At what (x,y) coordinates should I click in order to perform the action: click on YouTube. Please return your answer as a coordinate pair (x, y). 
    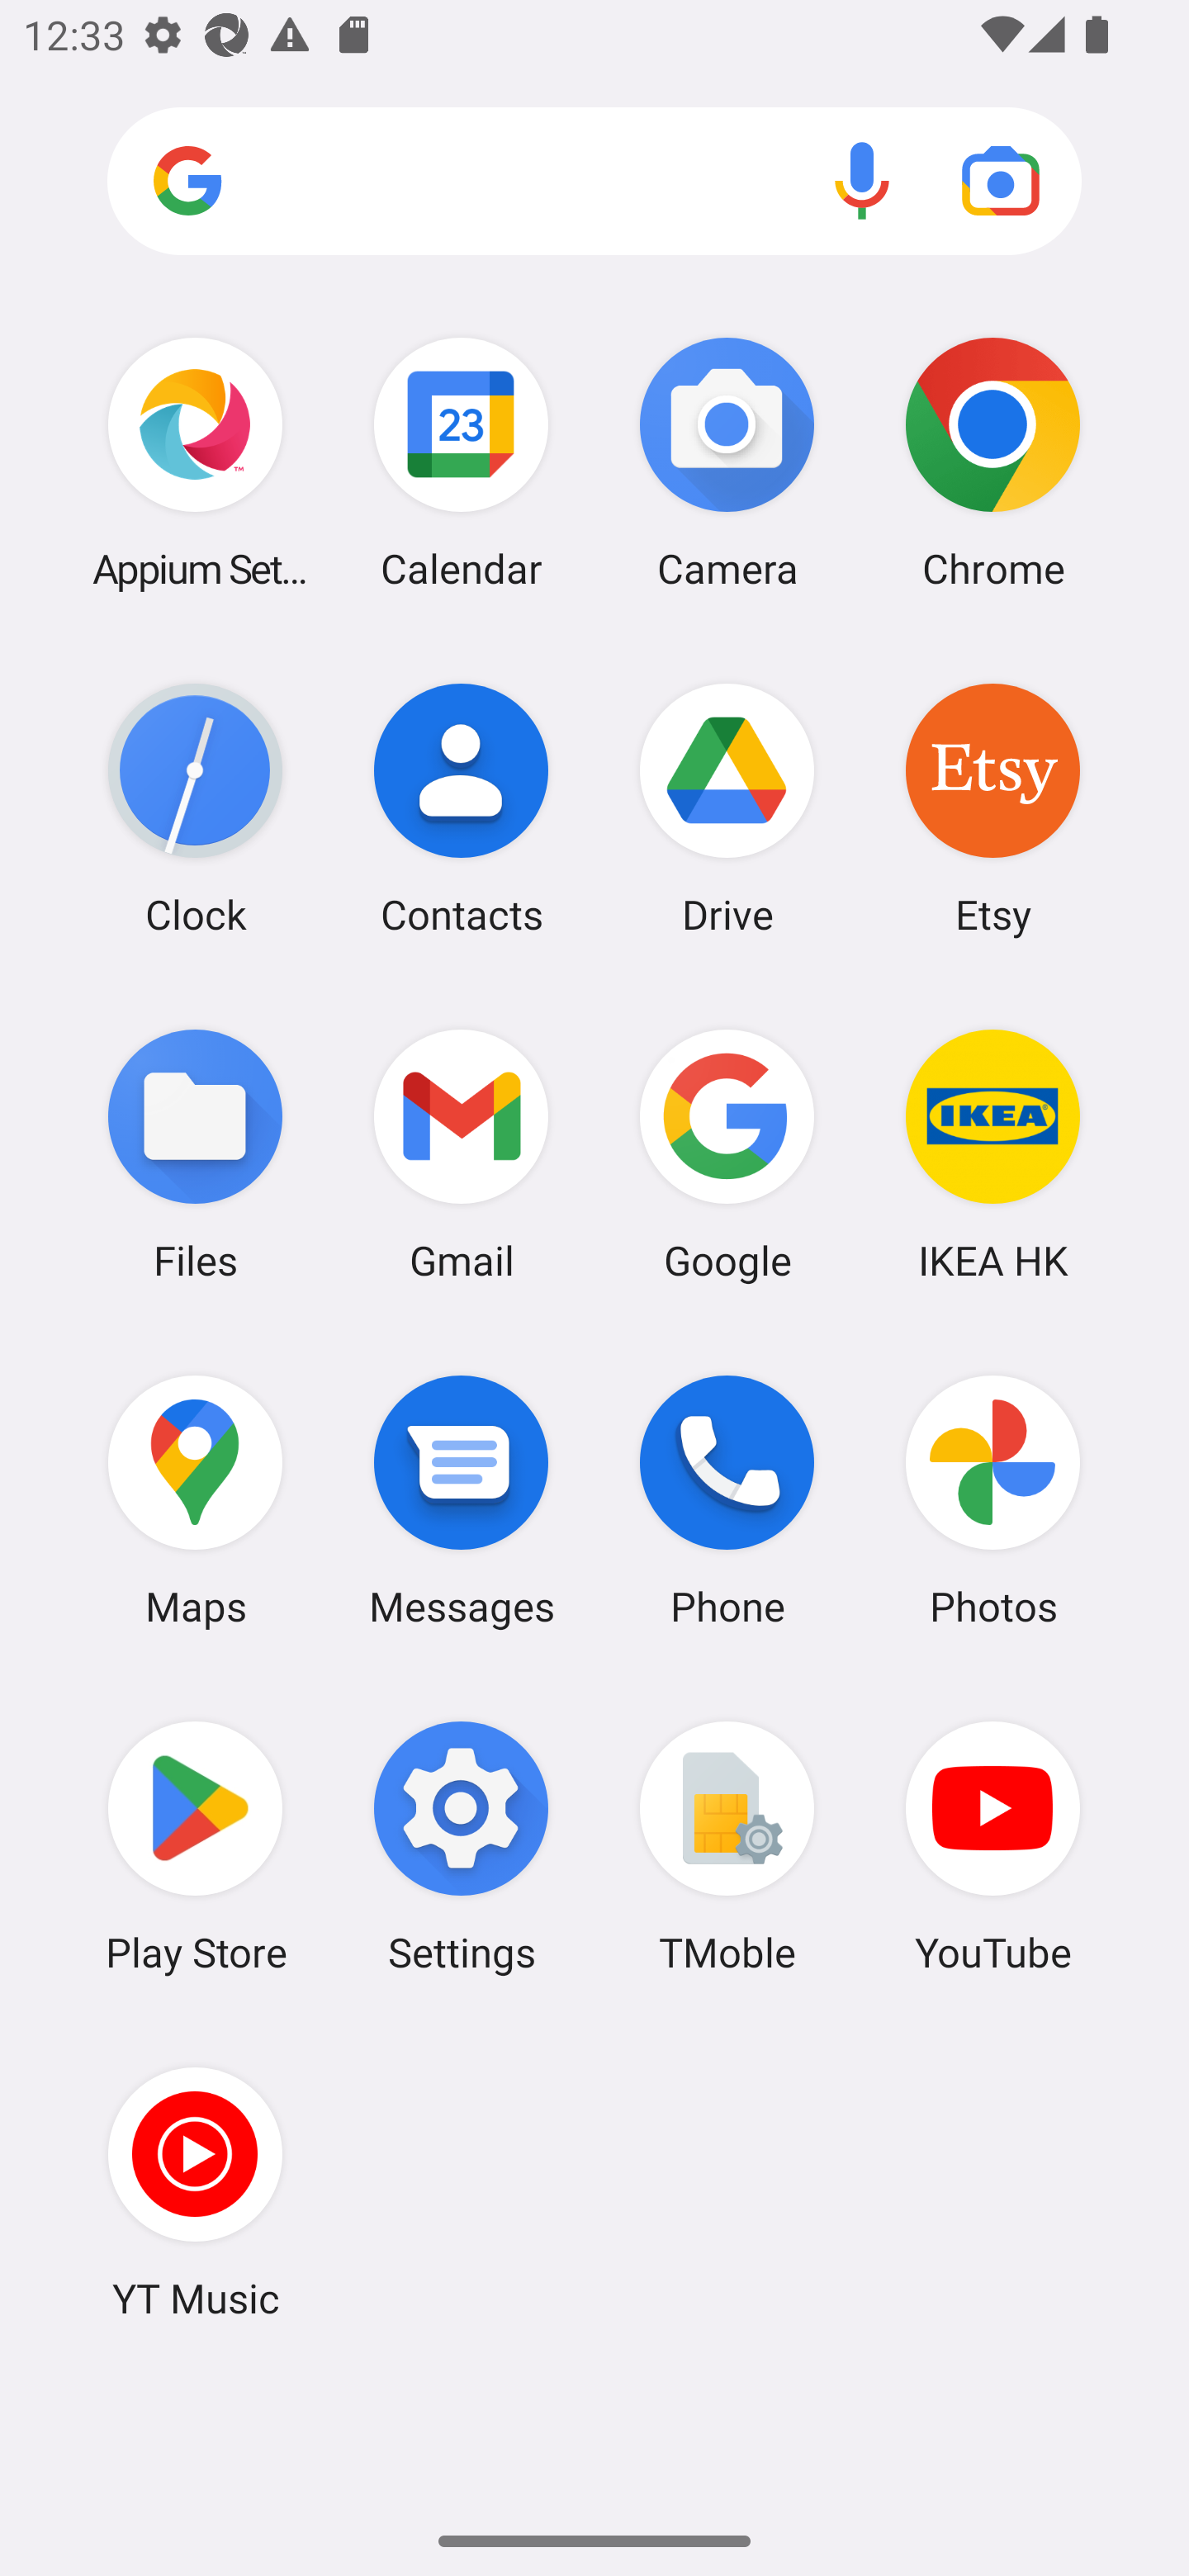
    Looking at the image, I should click on (992, 1847).